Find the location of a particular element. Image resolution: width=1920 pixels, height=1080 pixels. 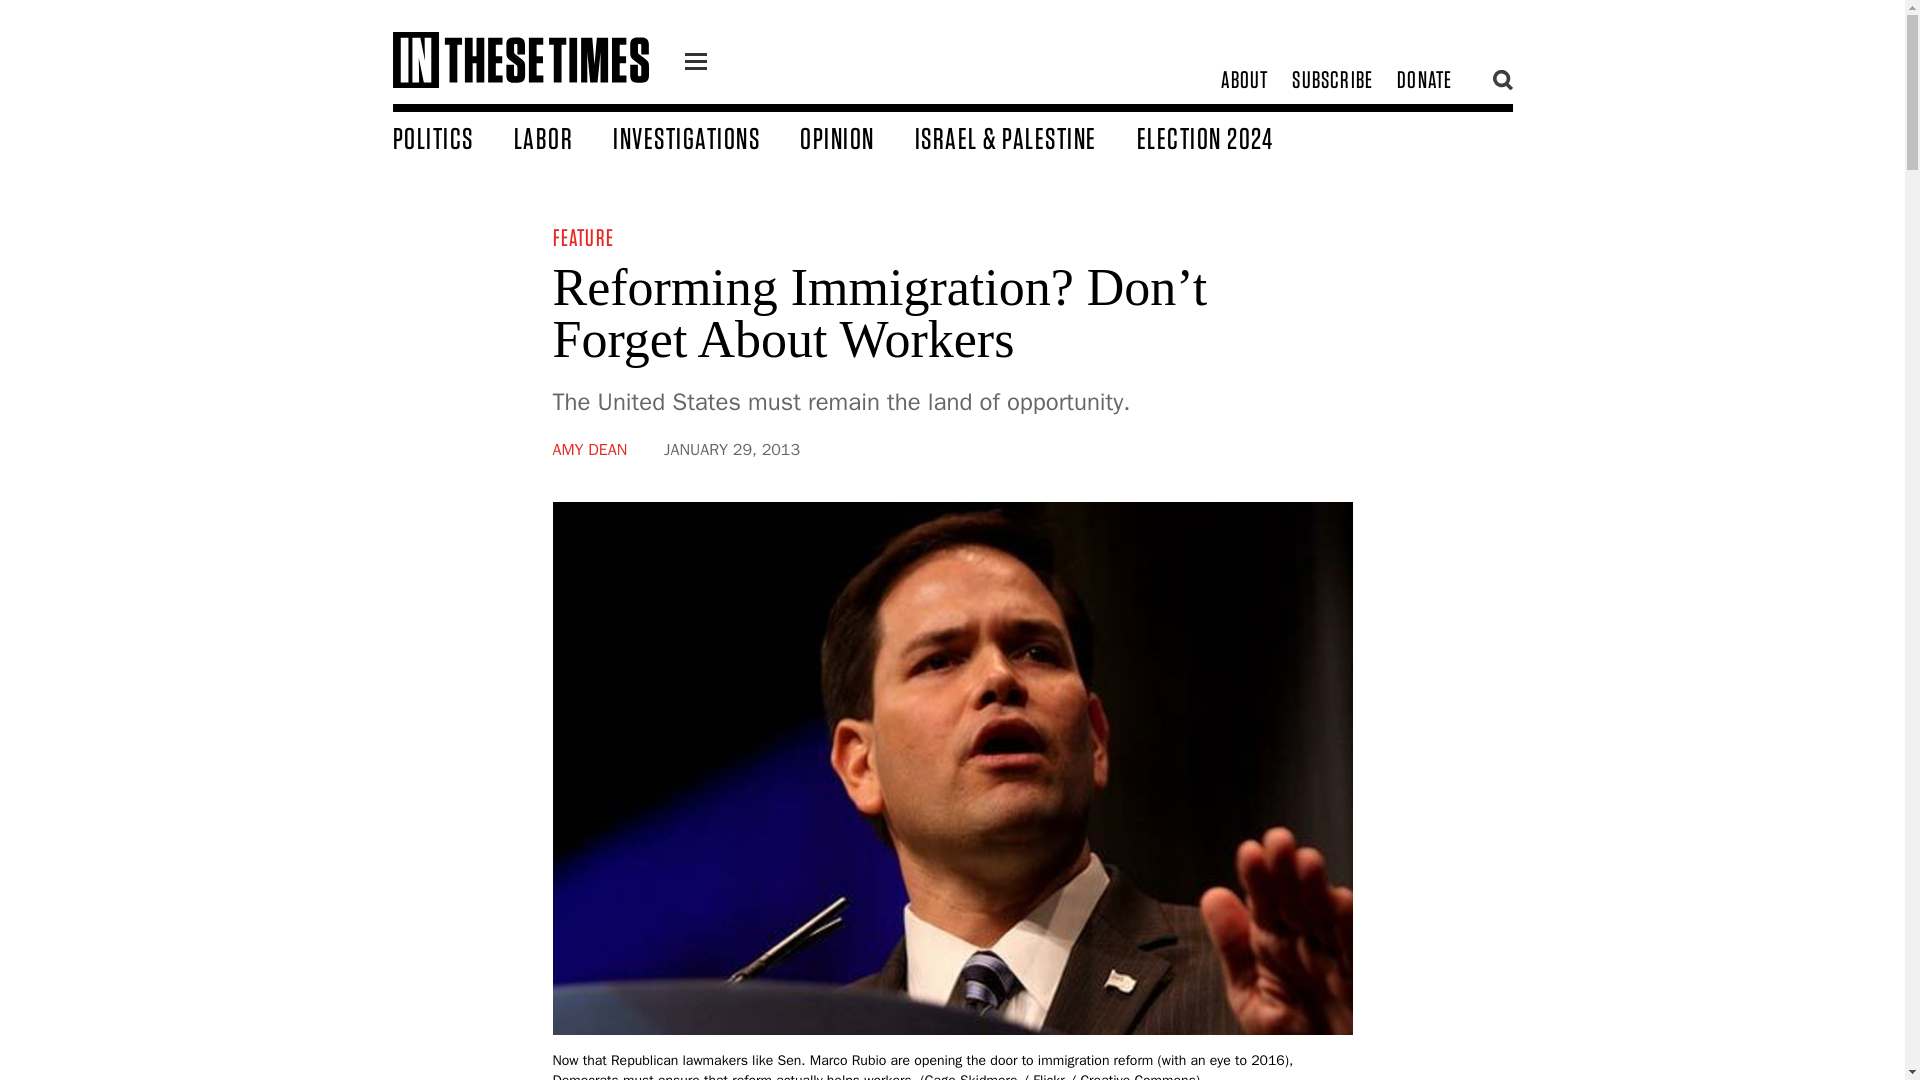

Flickr is located at coordinates (1048, 1076).